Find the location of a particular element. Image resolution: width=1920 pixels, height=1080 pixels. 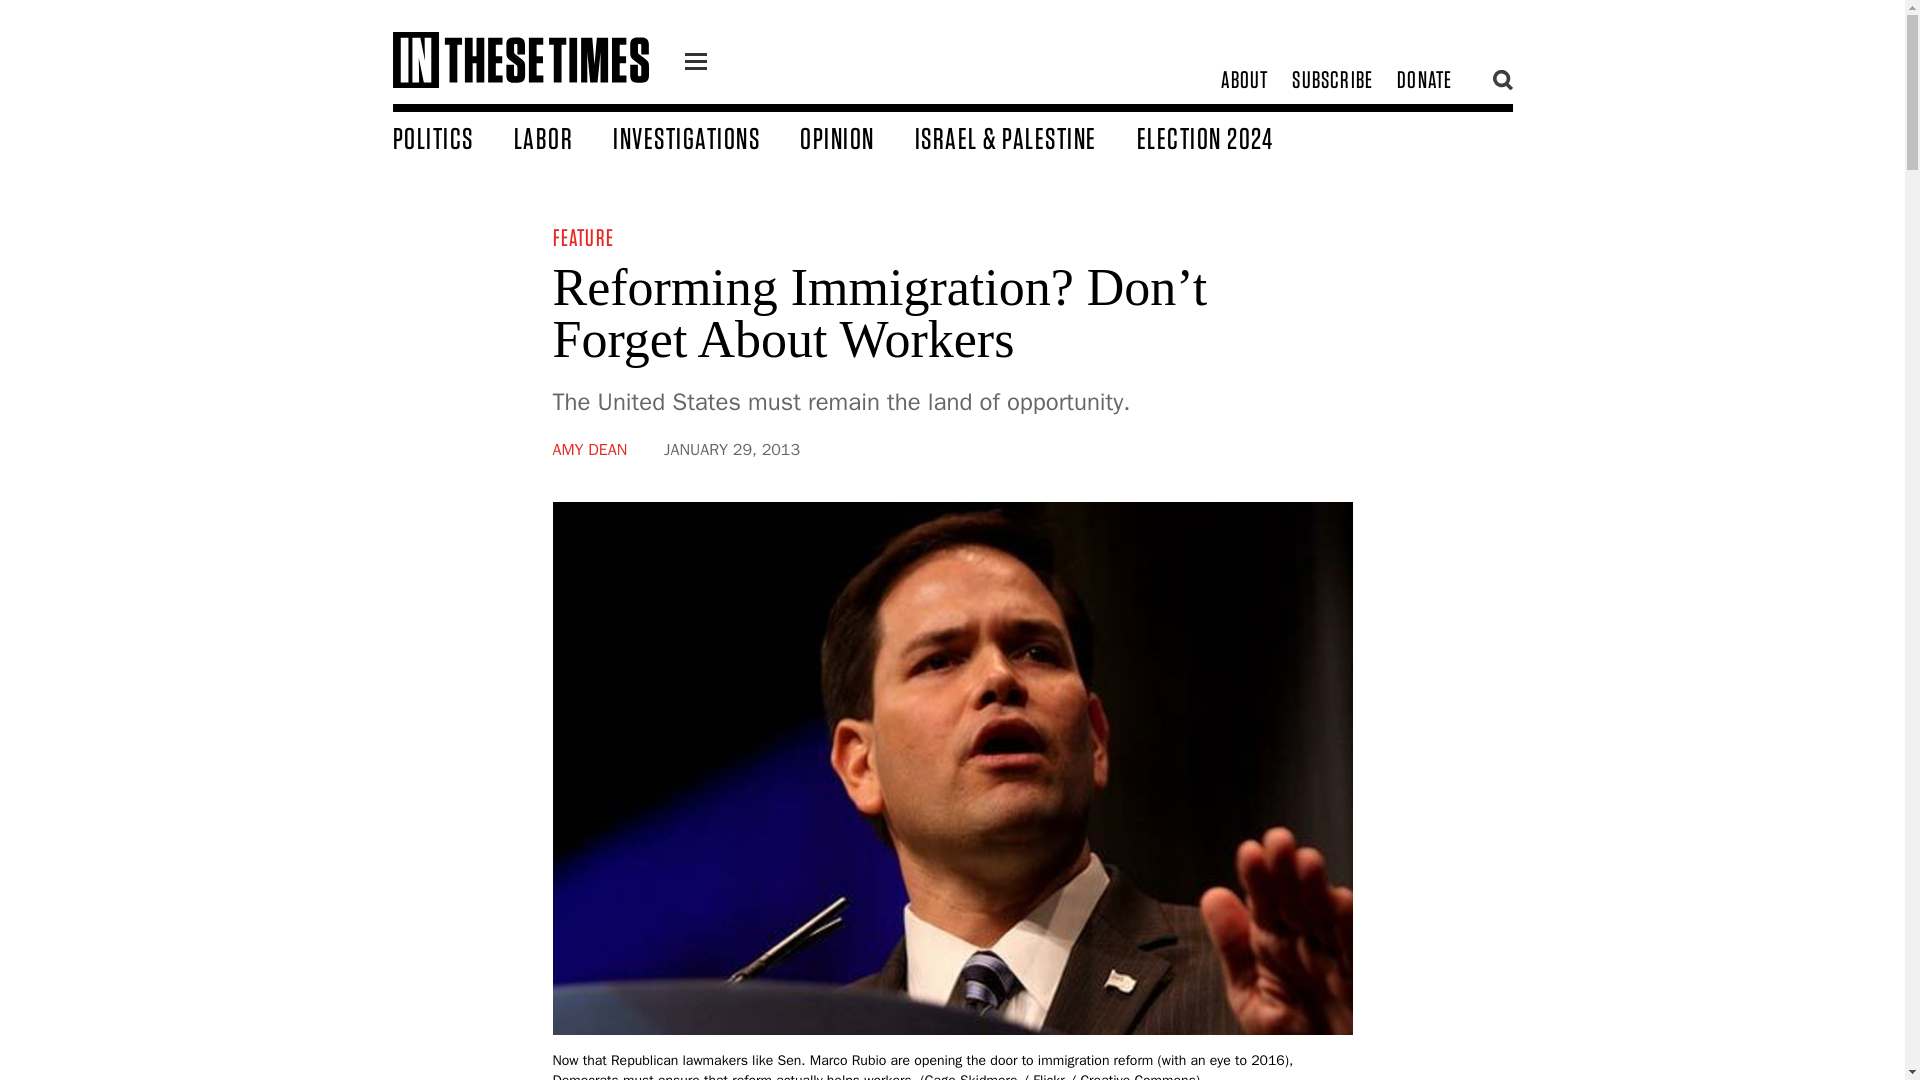

Flickr is located at coordinates (1048, 1076).